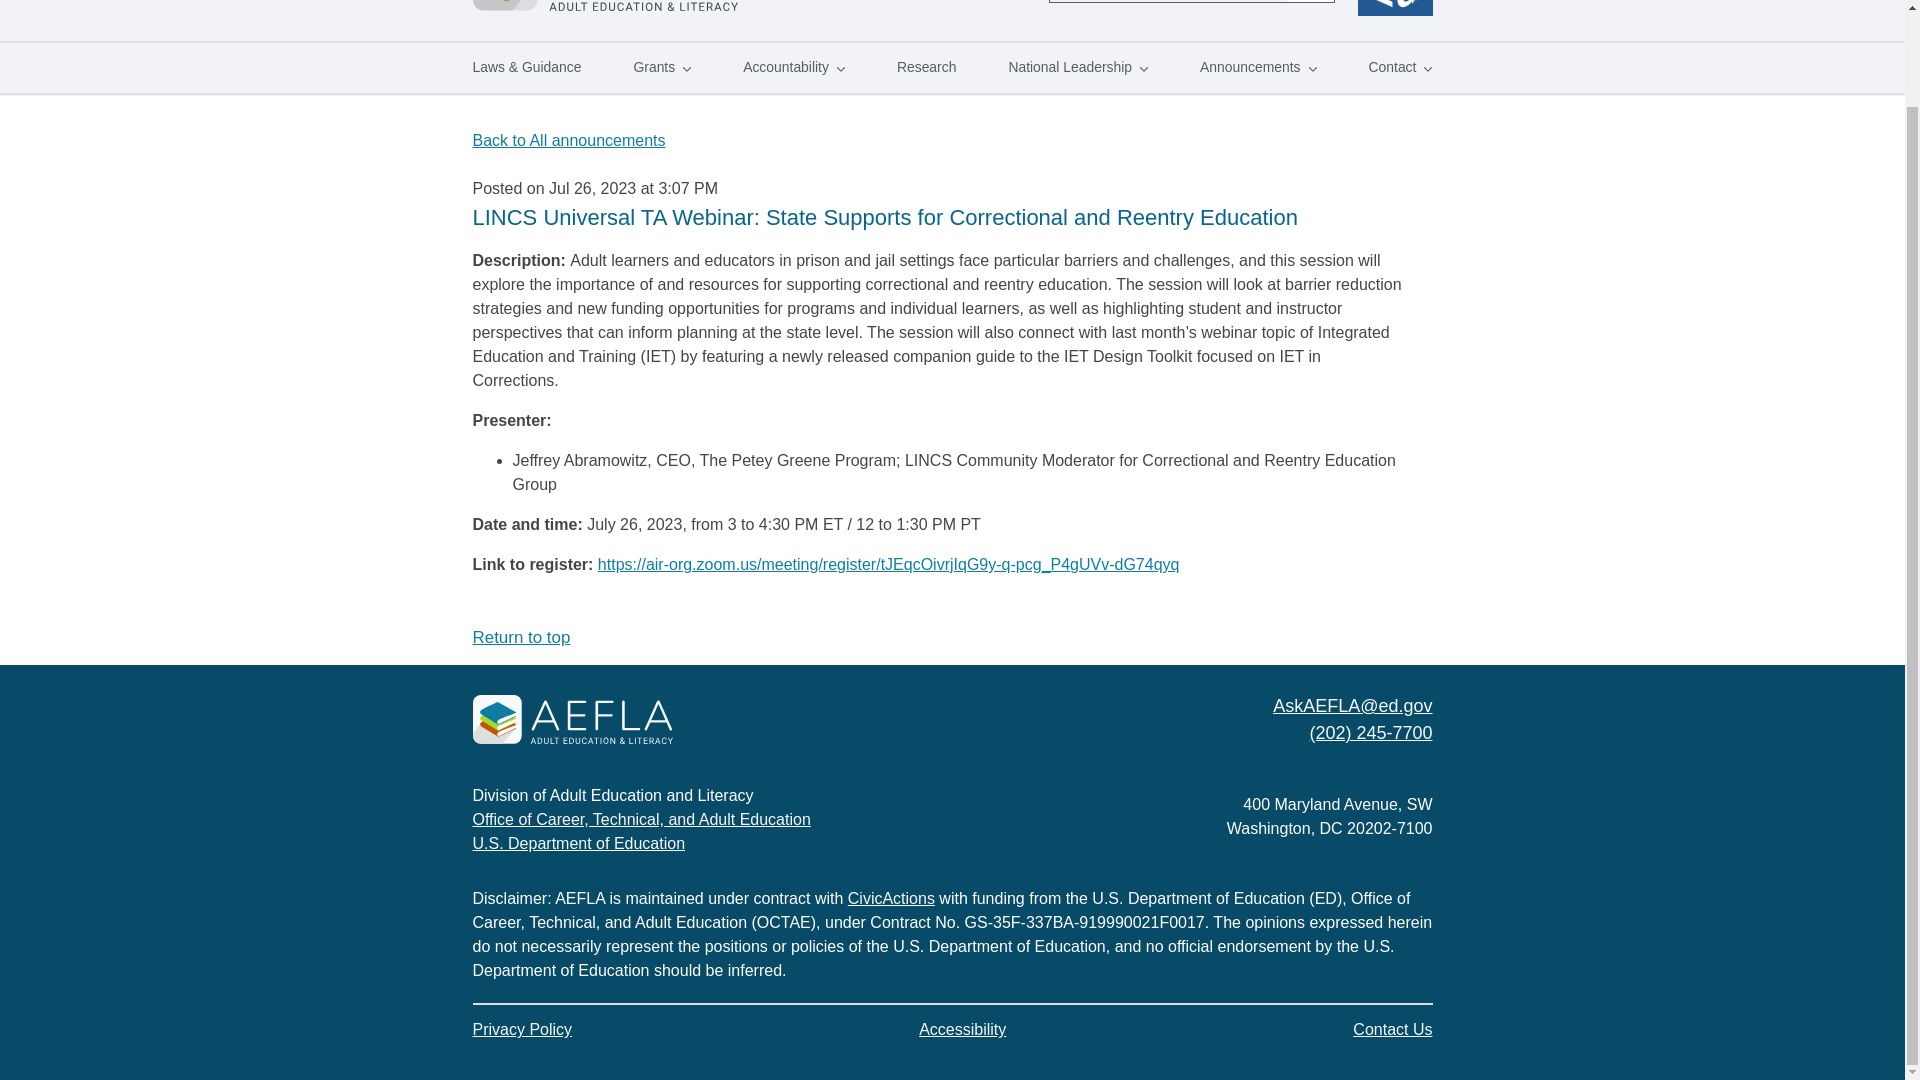  I want to click on Announcements, so click(1258, 68).